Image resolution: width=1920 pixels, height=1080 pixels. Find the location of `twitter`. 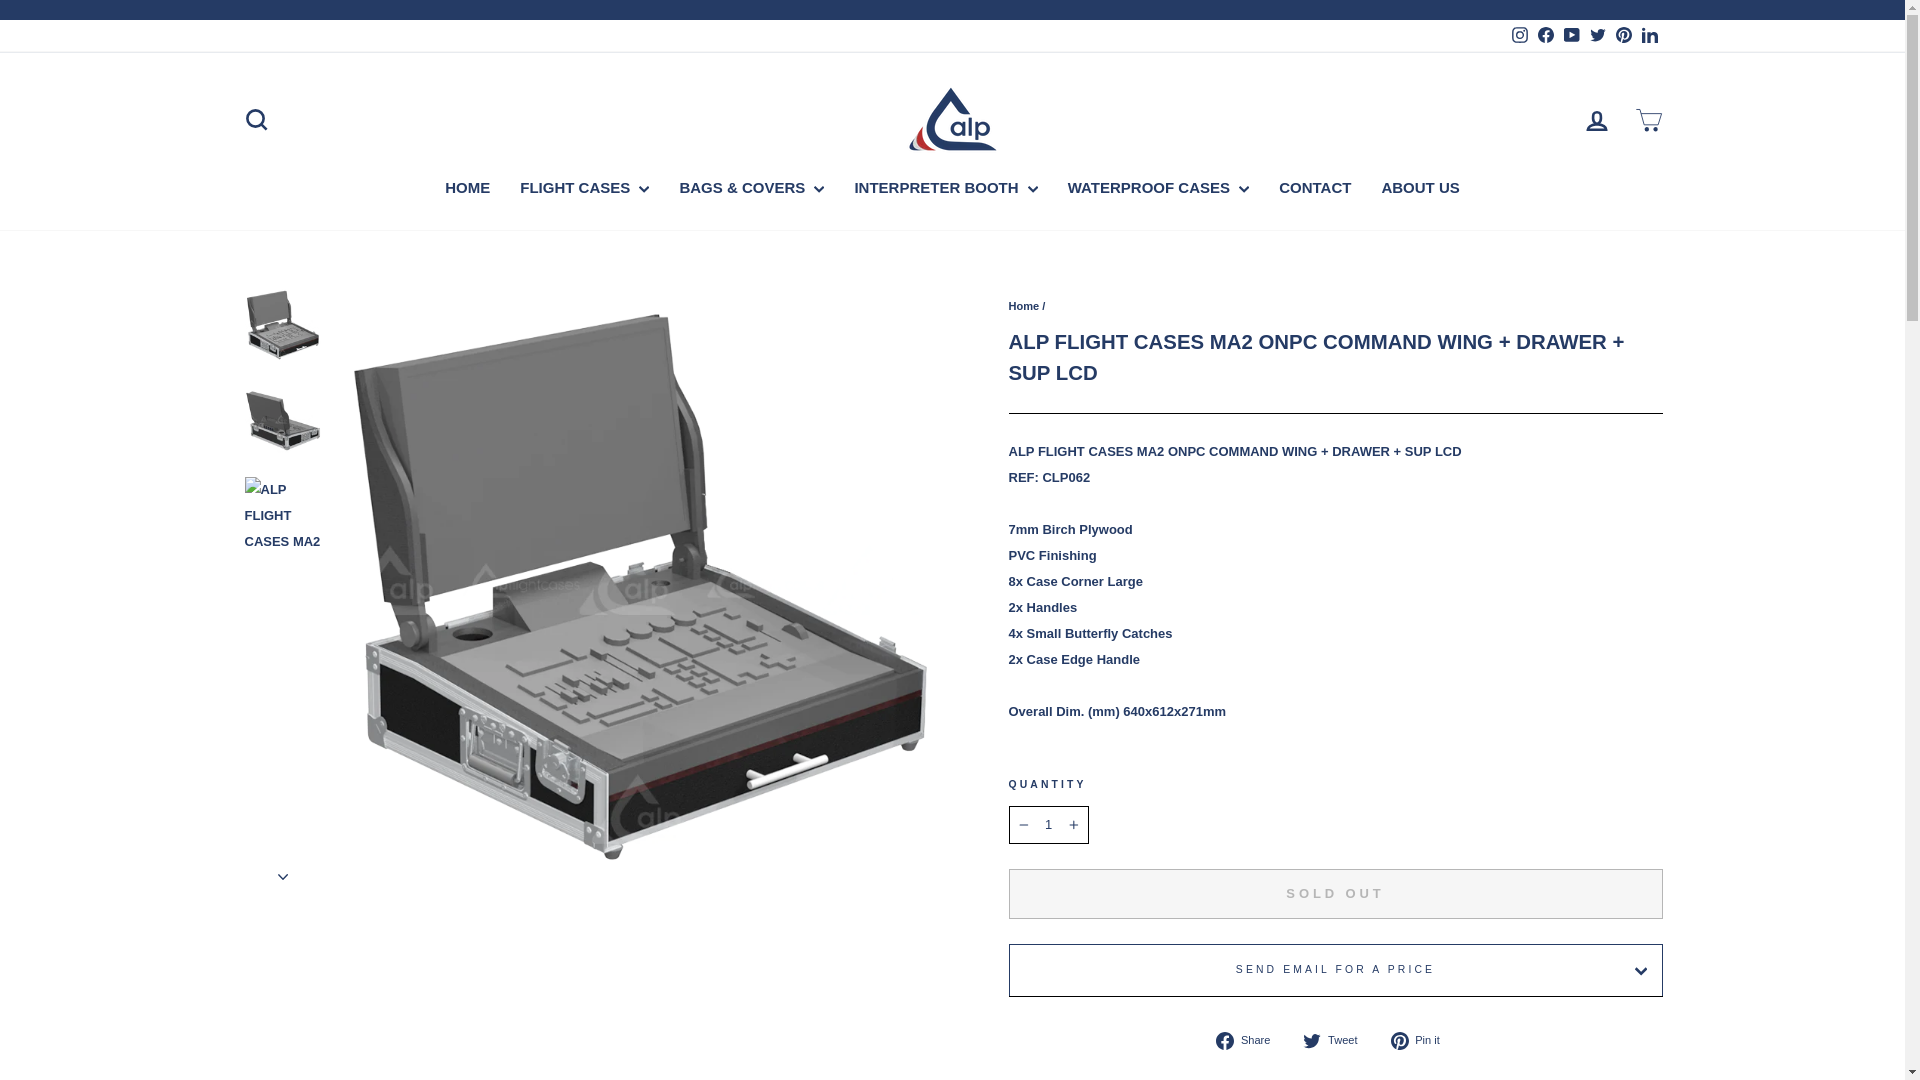

twitter is located at coordinates (1597, 35).